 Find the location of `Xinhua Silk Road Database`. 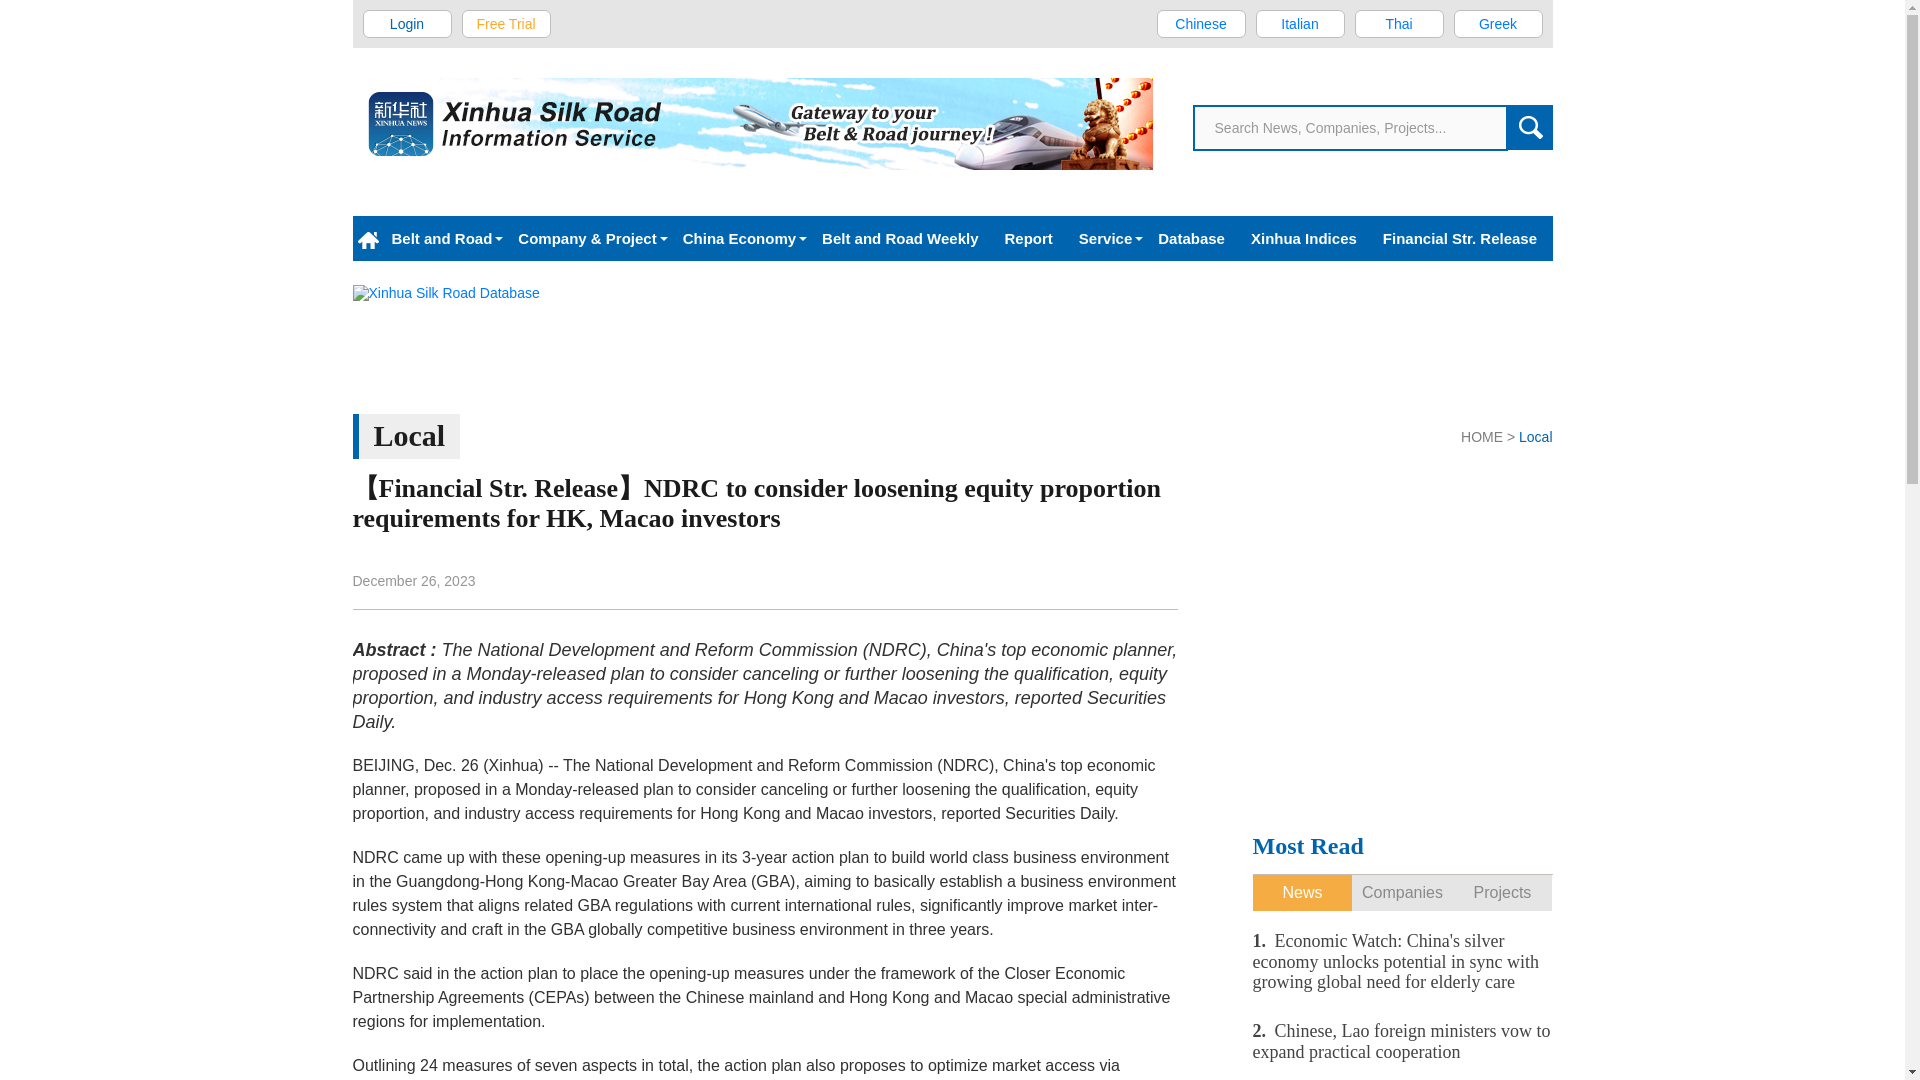

Xinhua Silk Road Database is located at coordinates (951, 337).